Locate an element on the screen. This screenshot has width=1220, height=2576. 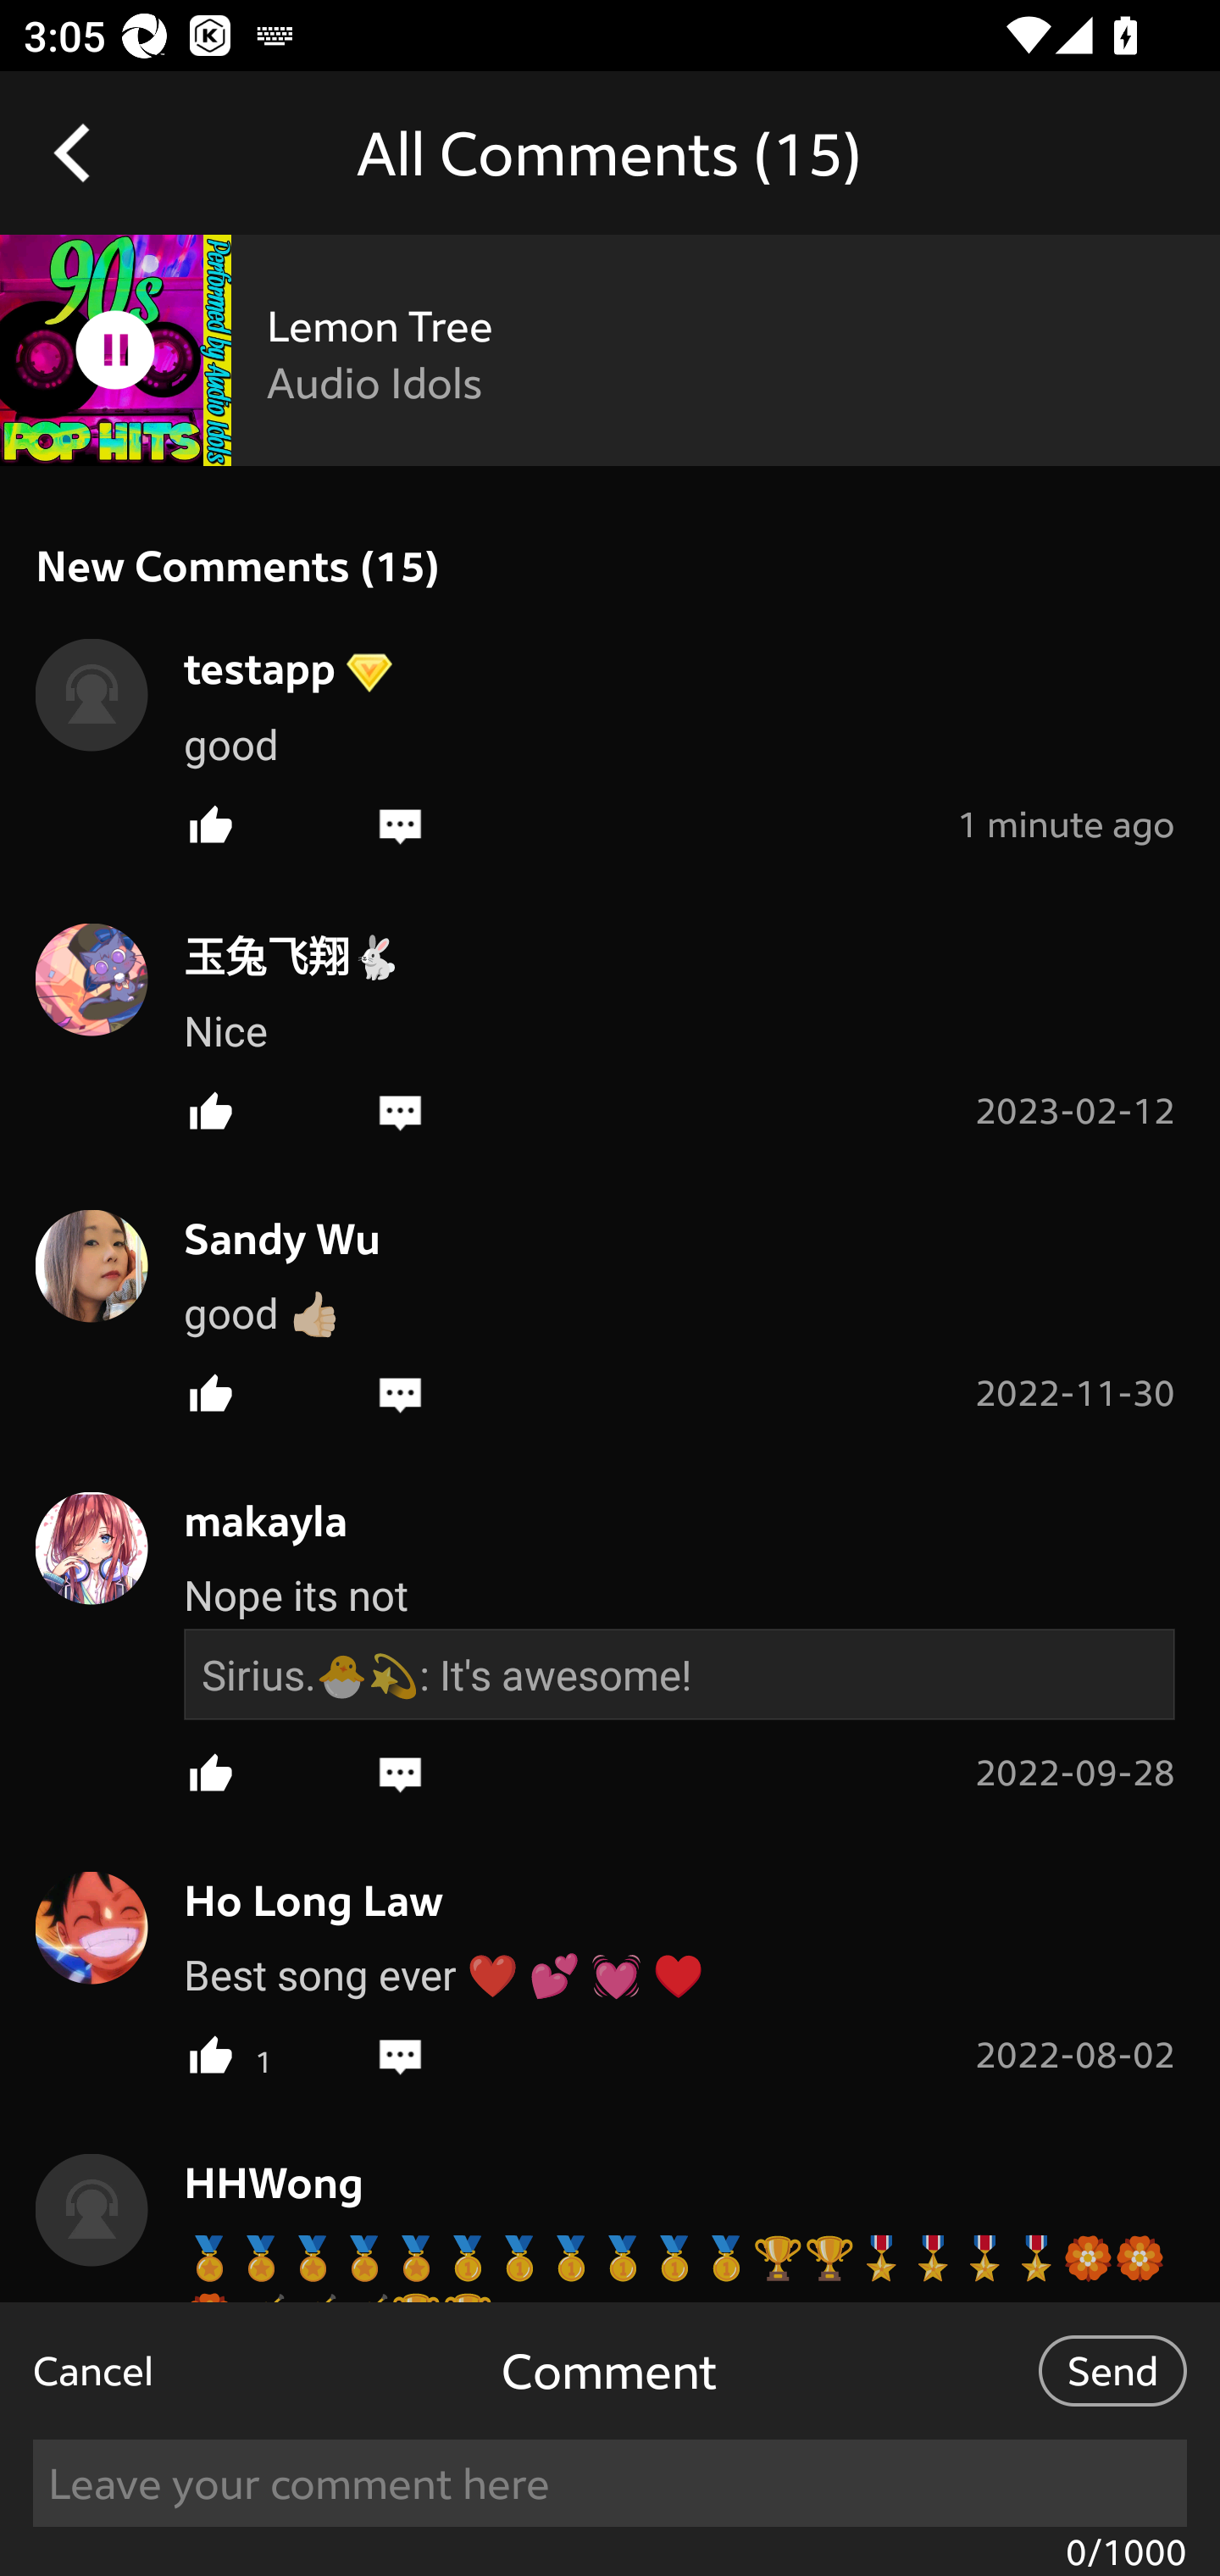
makayla is located at coordinates (247, 1520).